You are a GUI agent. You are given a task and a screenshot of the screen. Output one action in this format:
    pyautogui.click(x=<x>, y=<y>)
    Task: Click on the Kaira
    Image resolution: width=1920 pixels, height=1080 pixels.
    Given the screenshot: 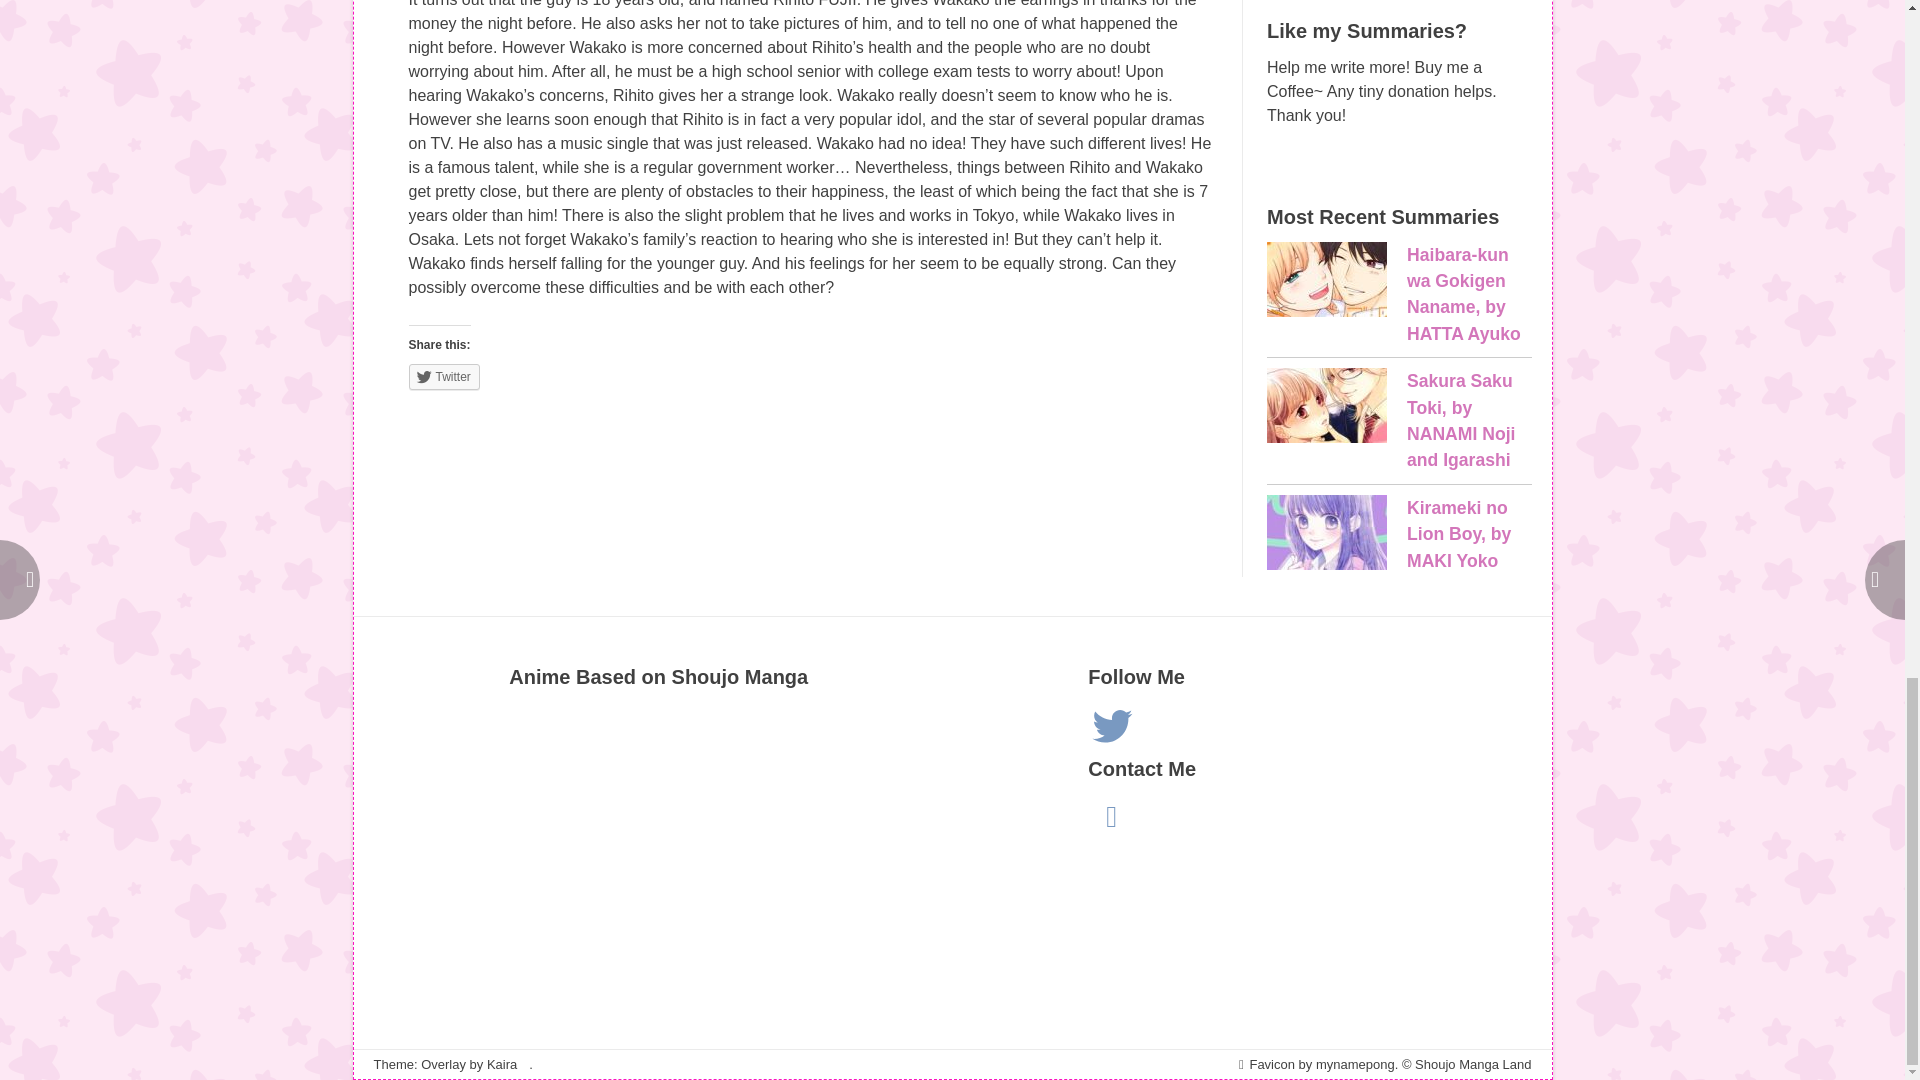 What is the action you would take?
    pyautogui.click(x=502, y=1064)
    